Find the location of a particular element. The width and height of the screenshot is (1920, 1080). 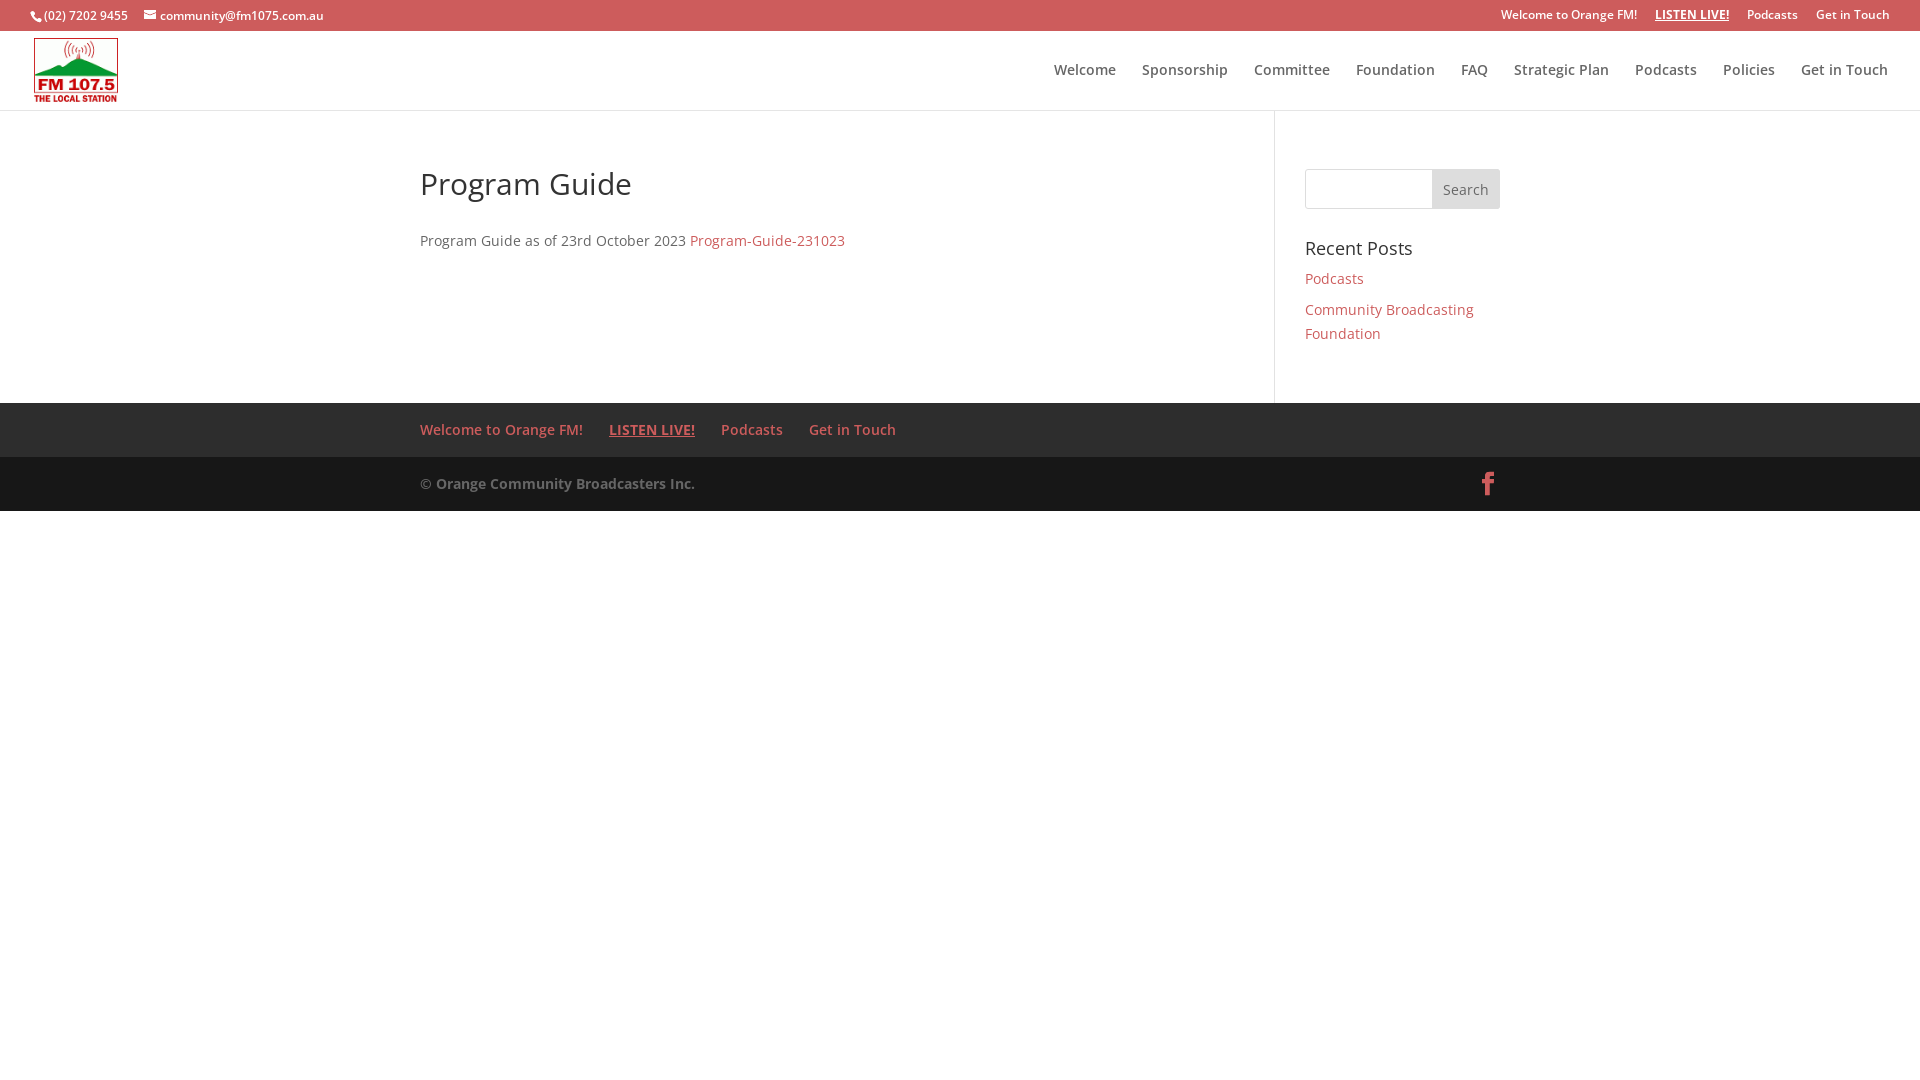

LISTEN LIVE! is located at coordinates (652, 430).